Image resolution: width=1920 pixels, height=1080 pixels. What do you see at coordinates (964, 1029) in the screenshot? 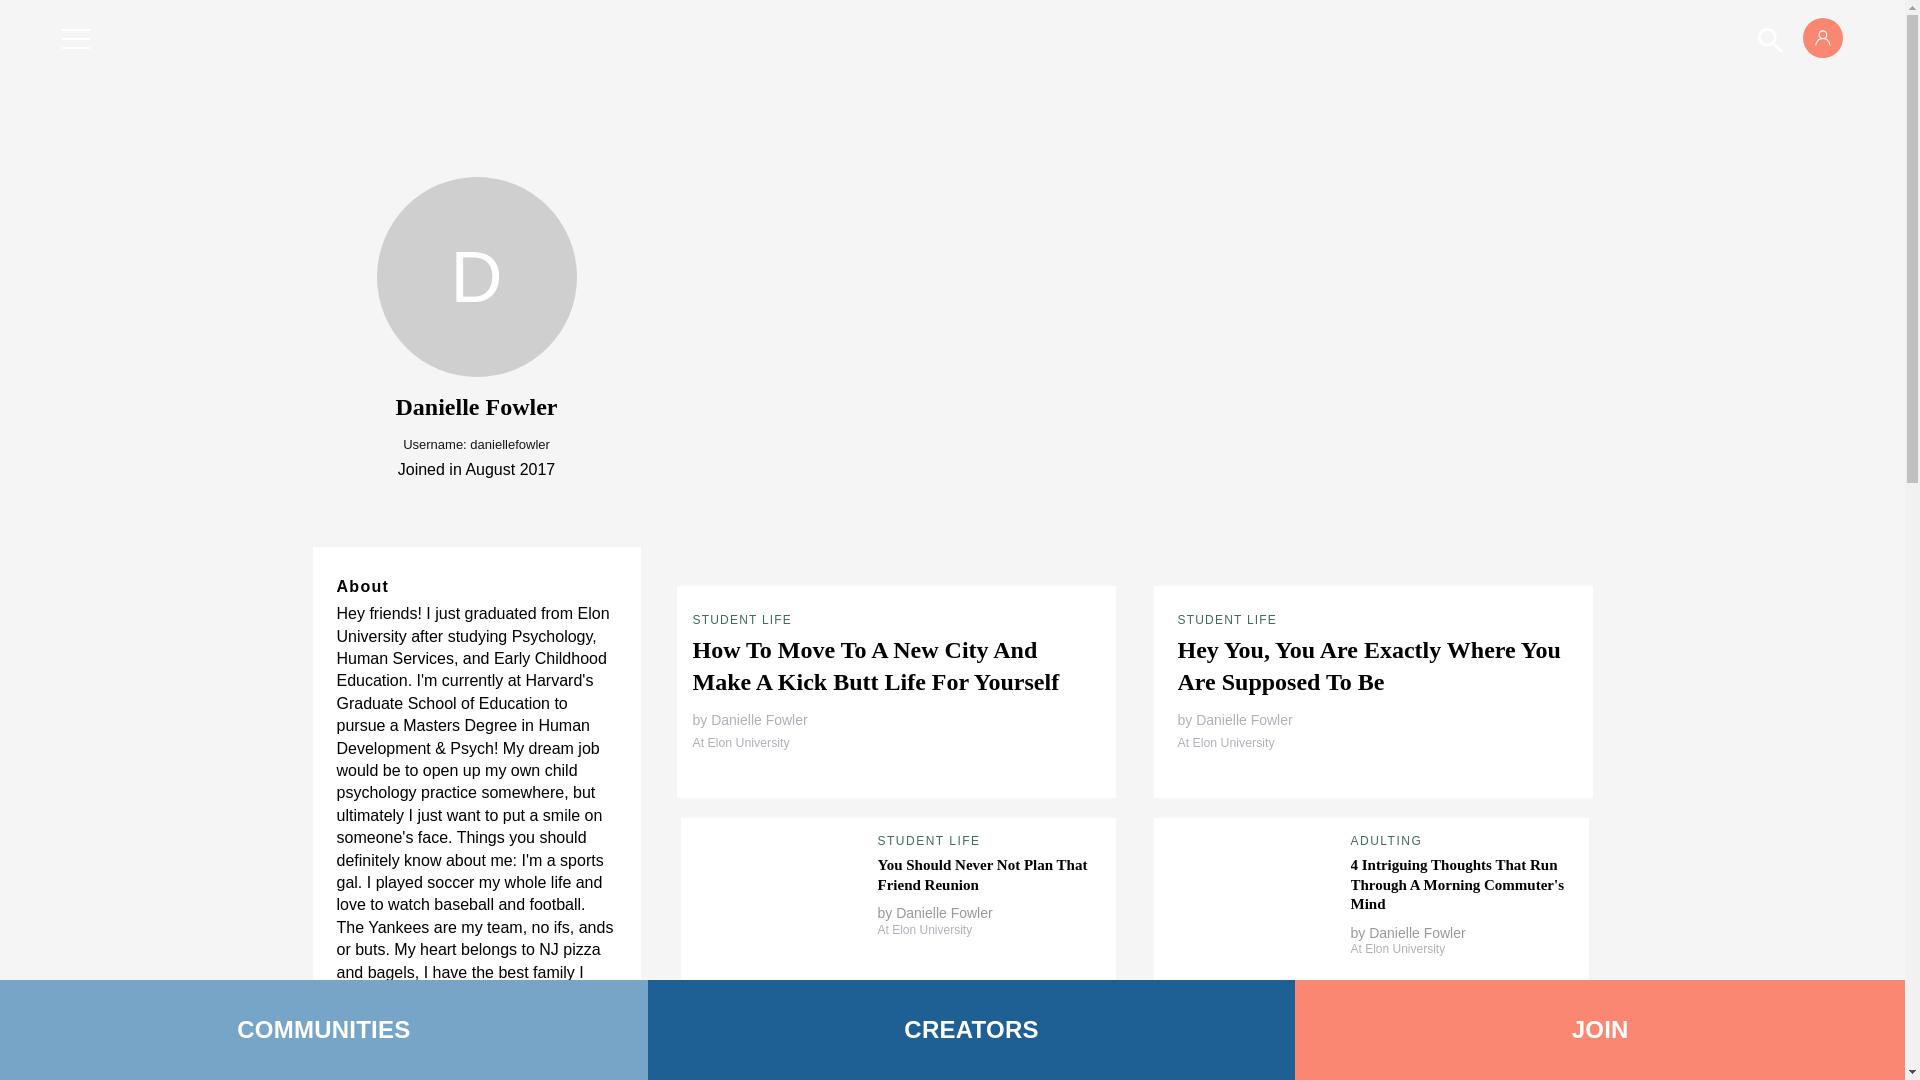
I see `HEALTH AND WELLNESS` at bounding box center [964, 1029].